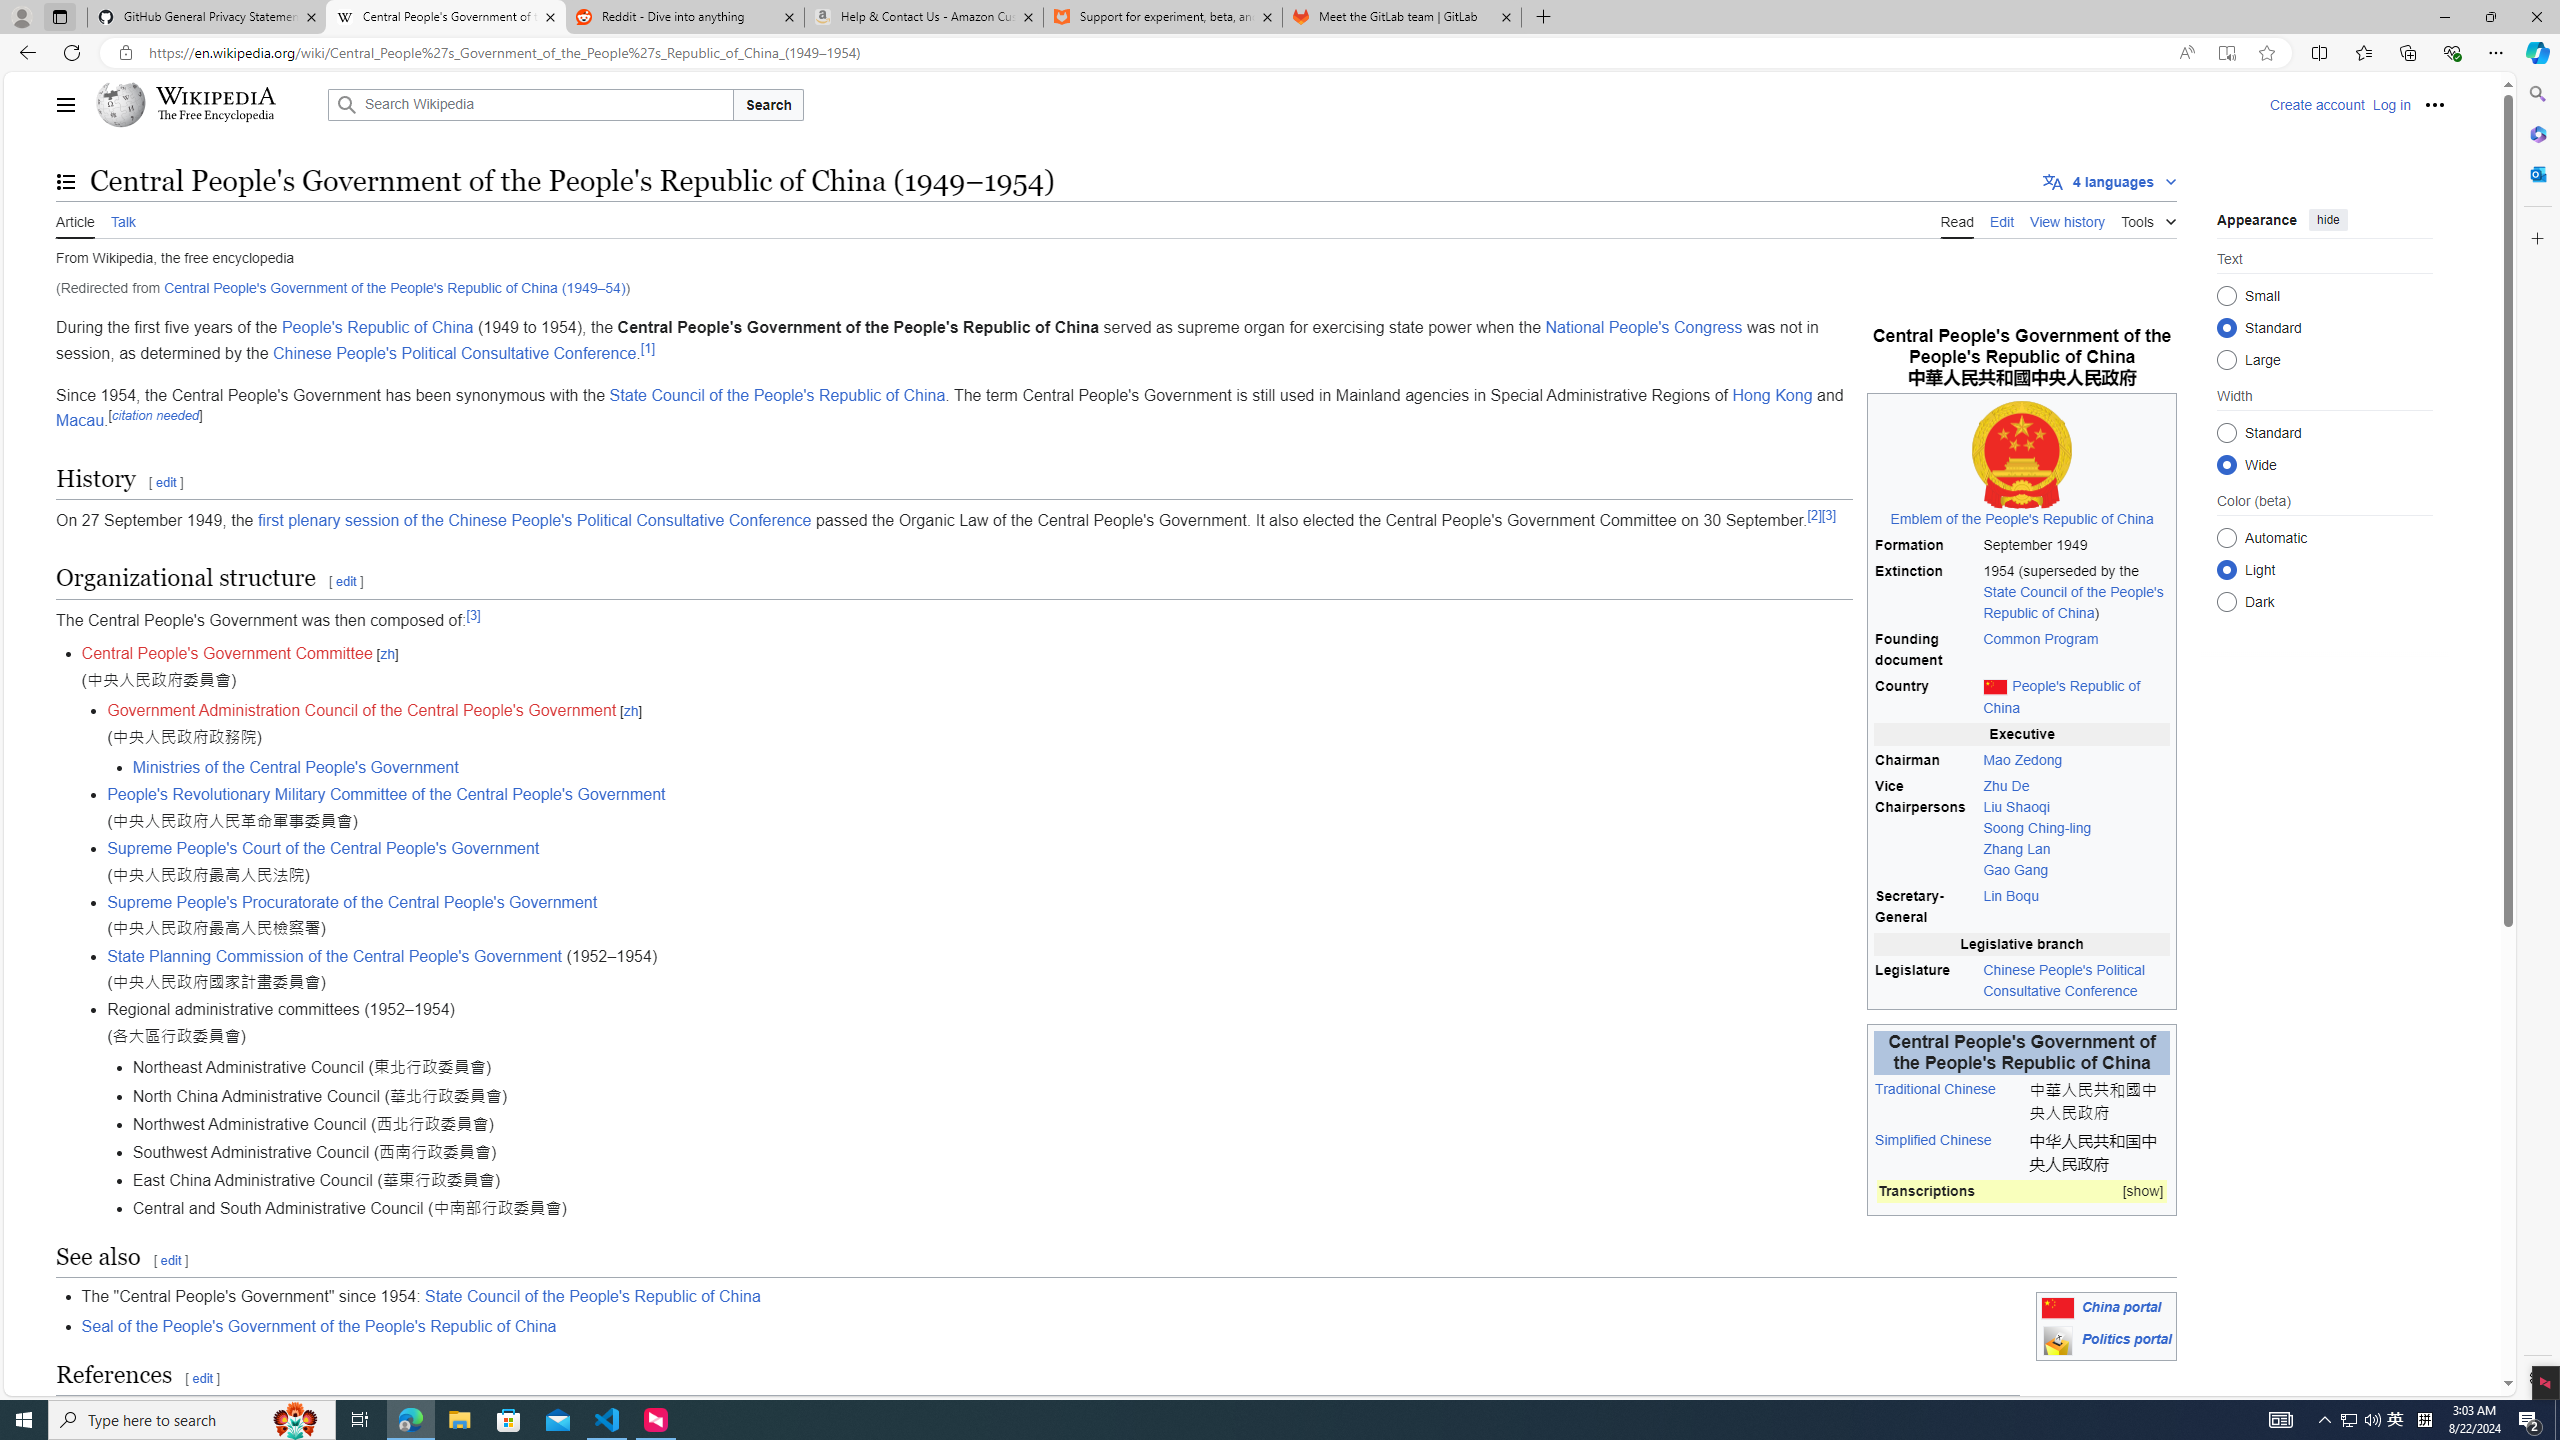 The height and width of the screenshot is (1440, 2560). I want to click on State Planning Commission of the Central People's Government, so click(335, 956).